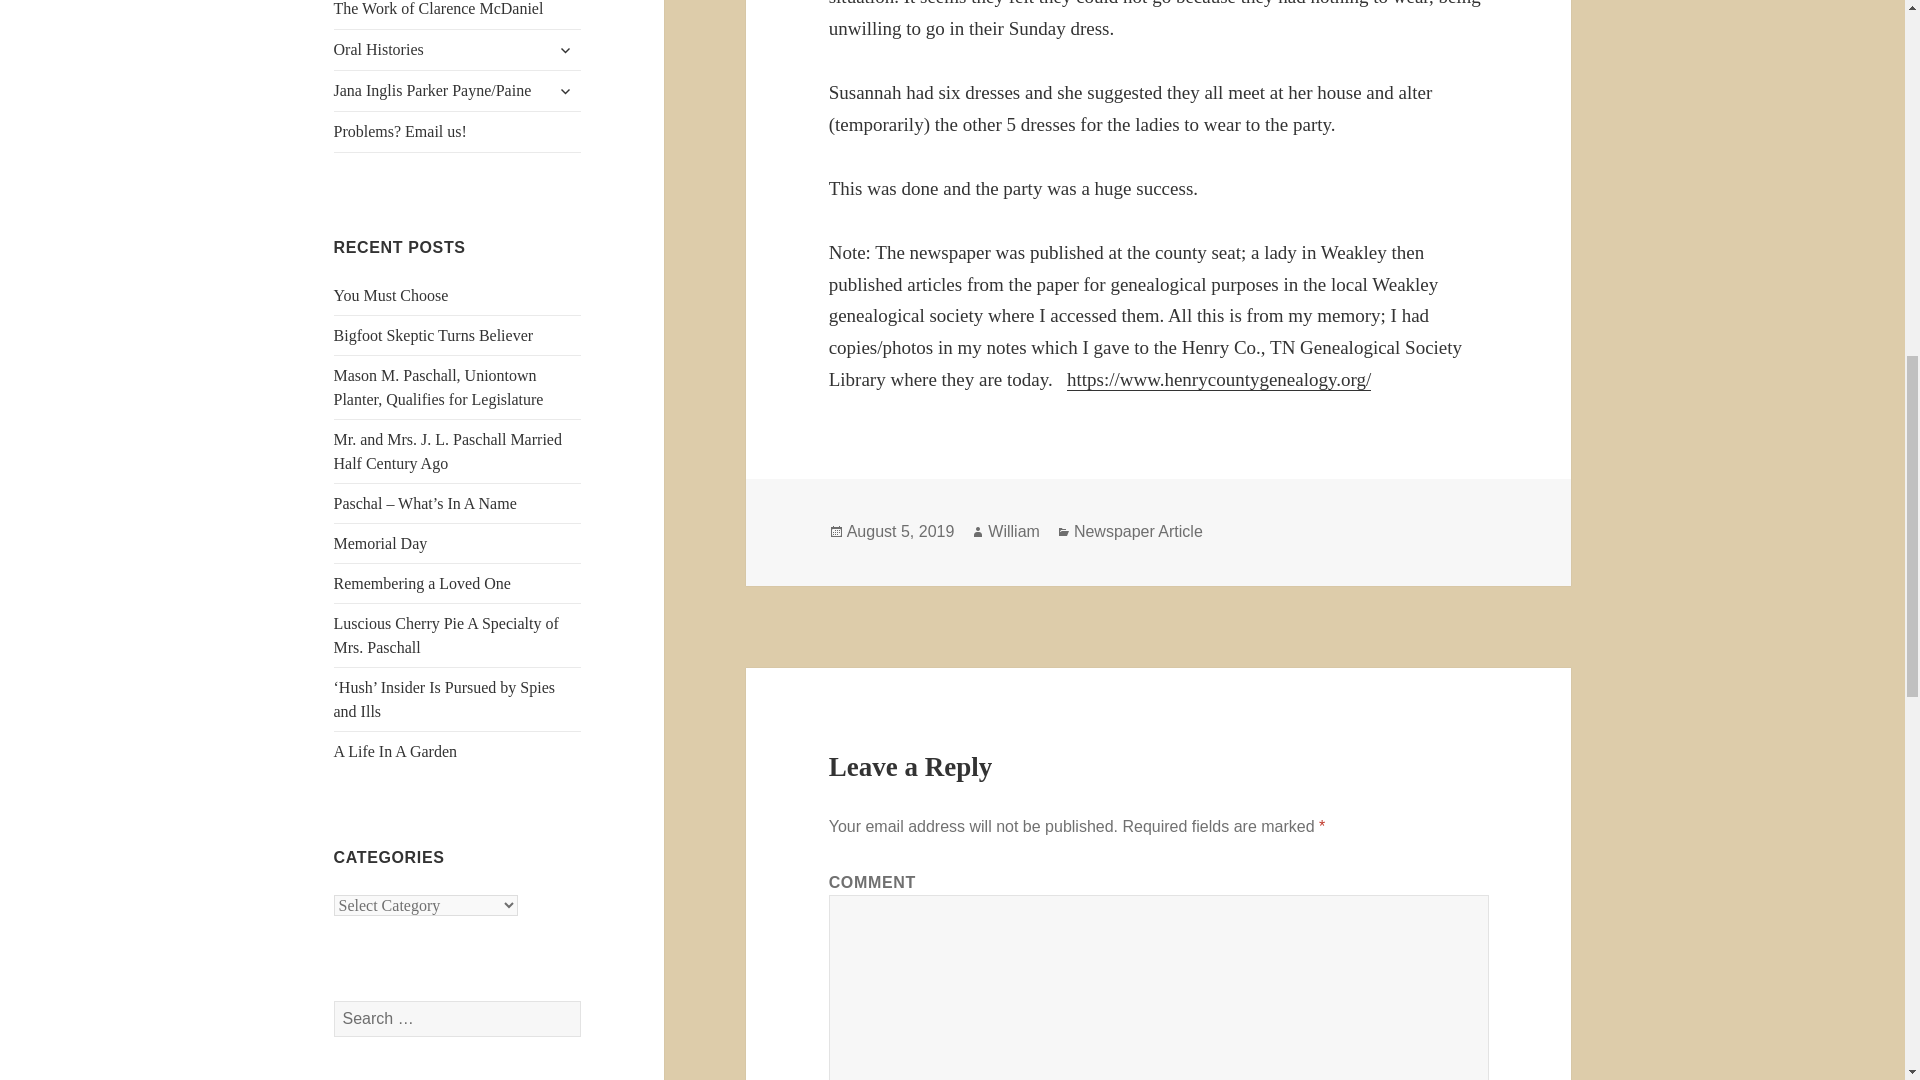 The width and height of the screenshot is (1920, 1080). I want to click on The Work of Clarence McDaniel, so click(458, 14).